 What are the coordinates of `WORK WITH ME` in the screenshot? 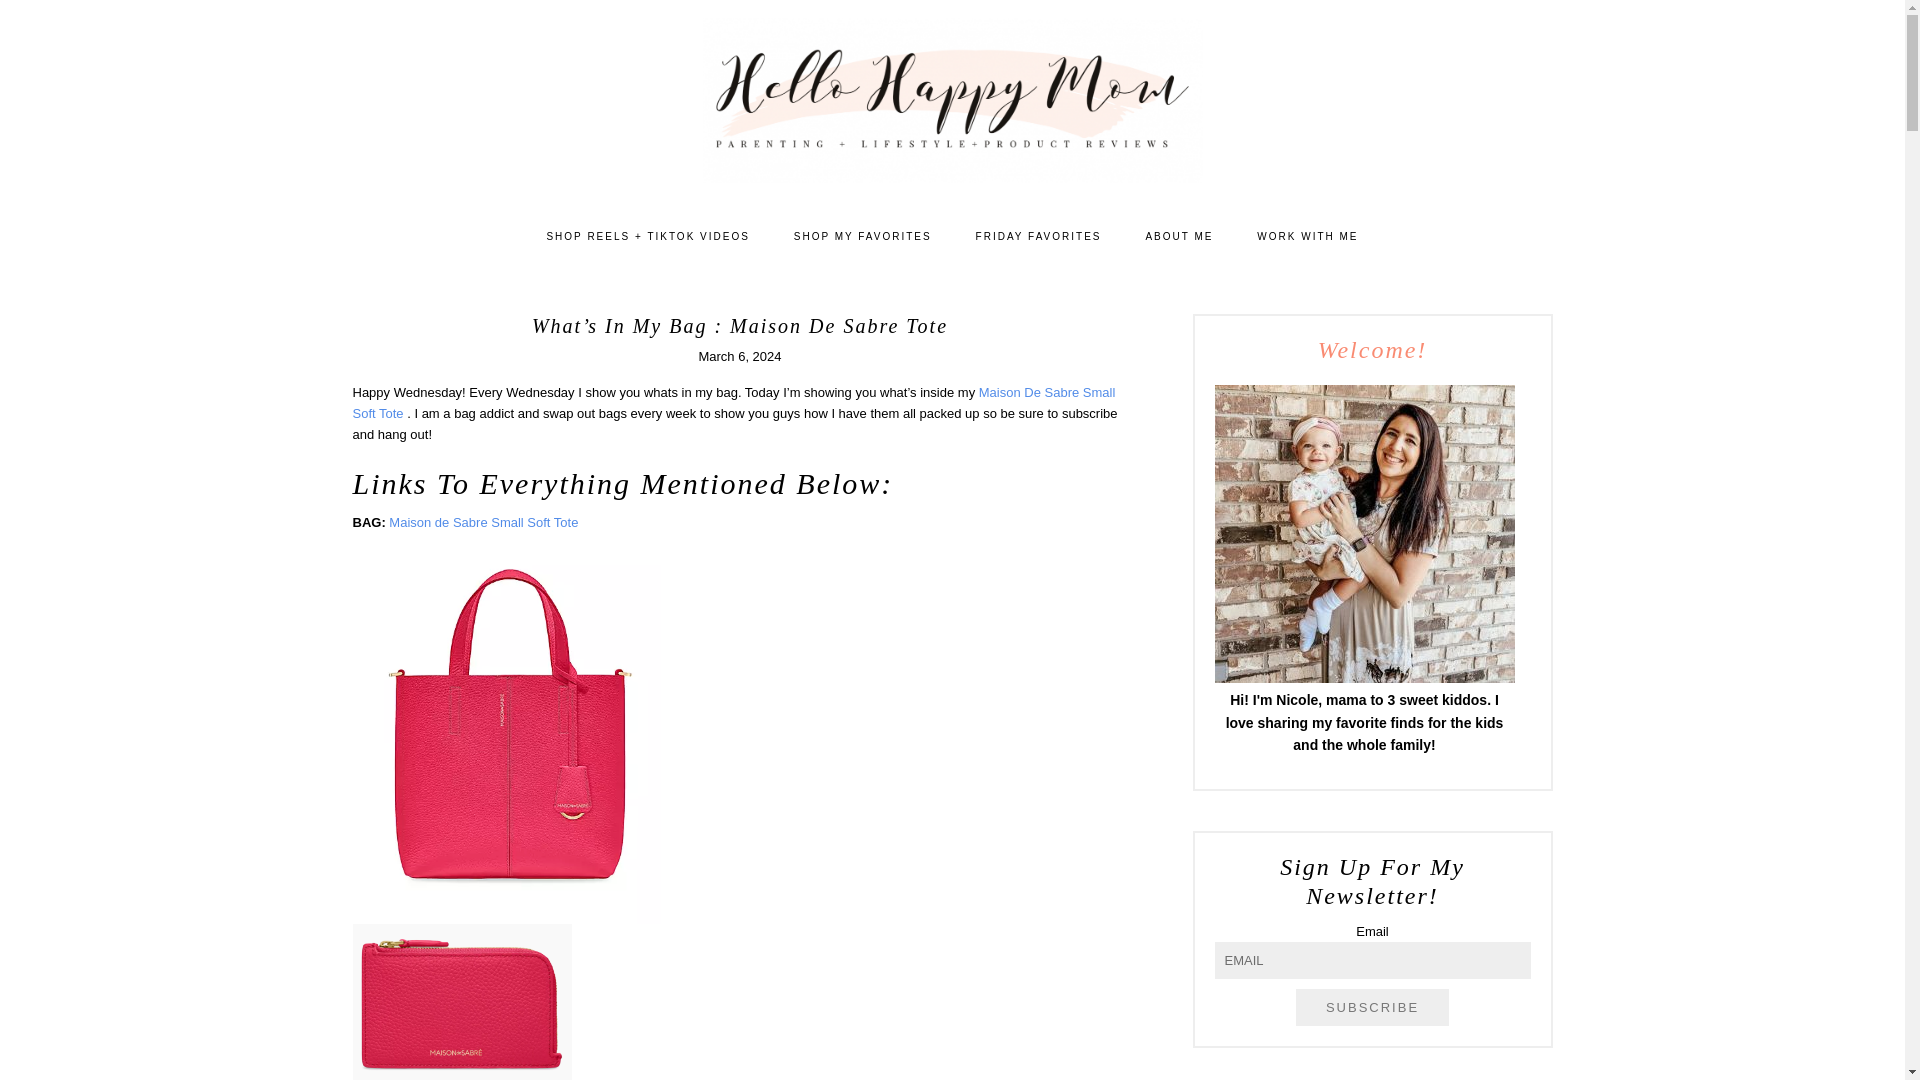 It's located at (1307, 236).